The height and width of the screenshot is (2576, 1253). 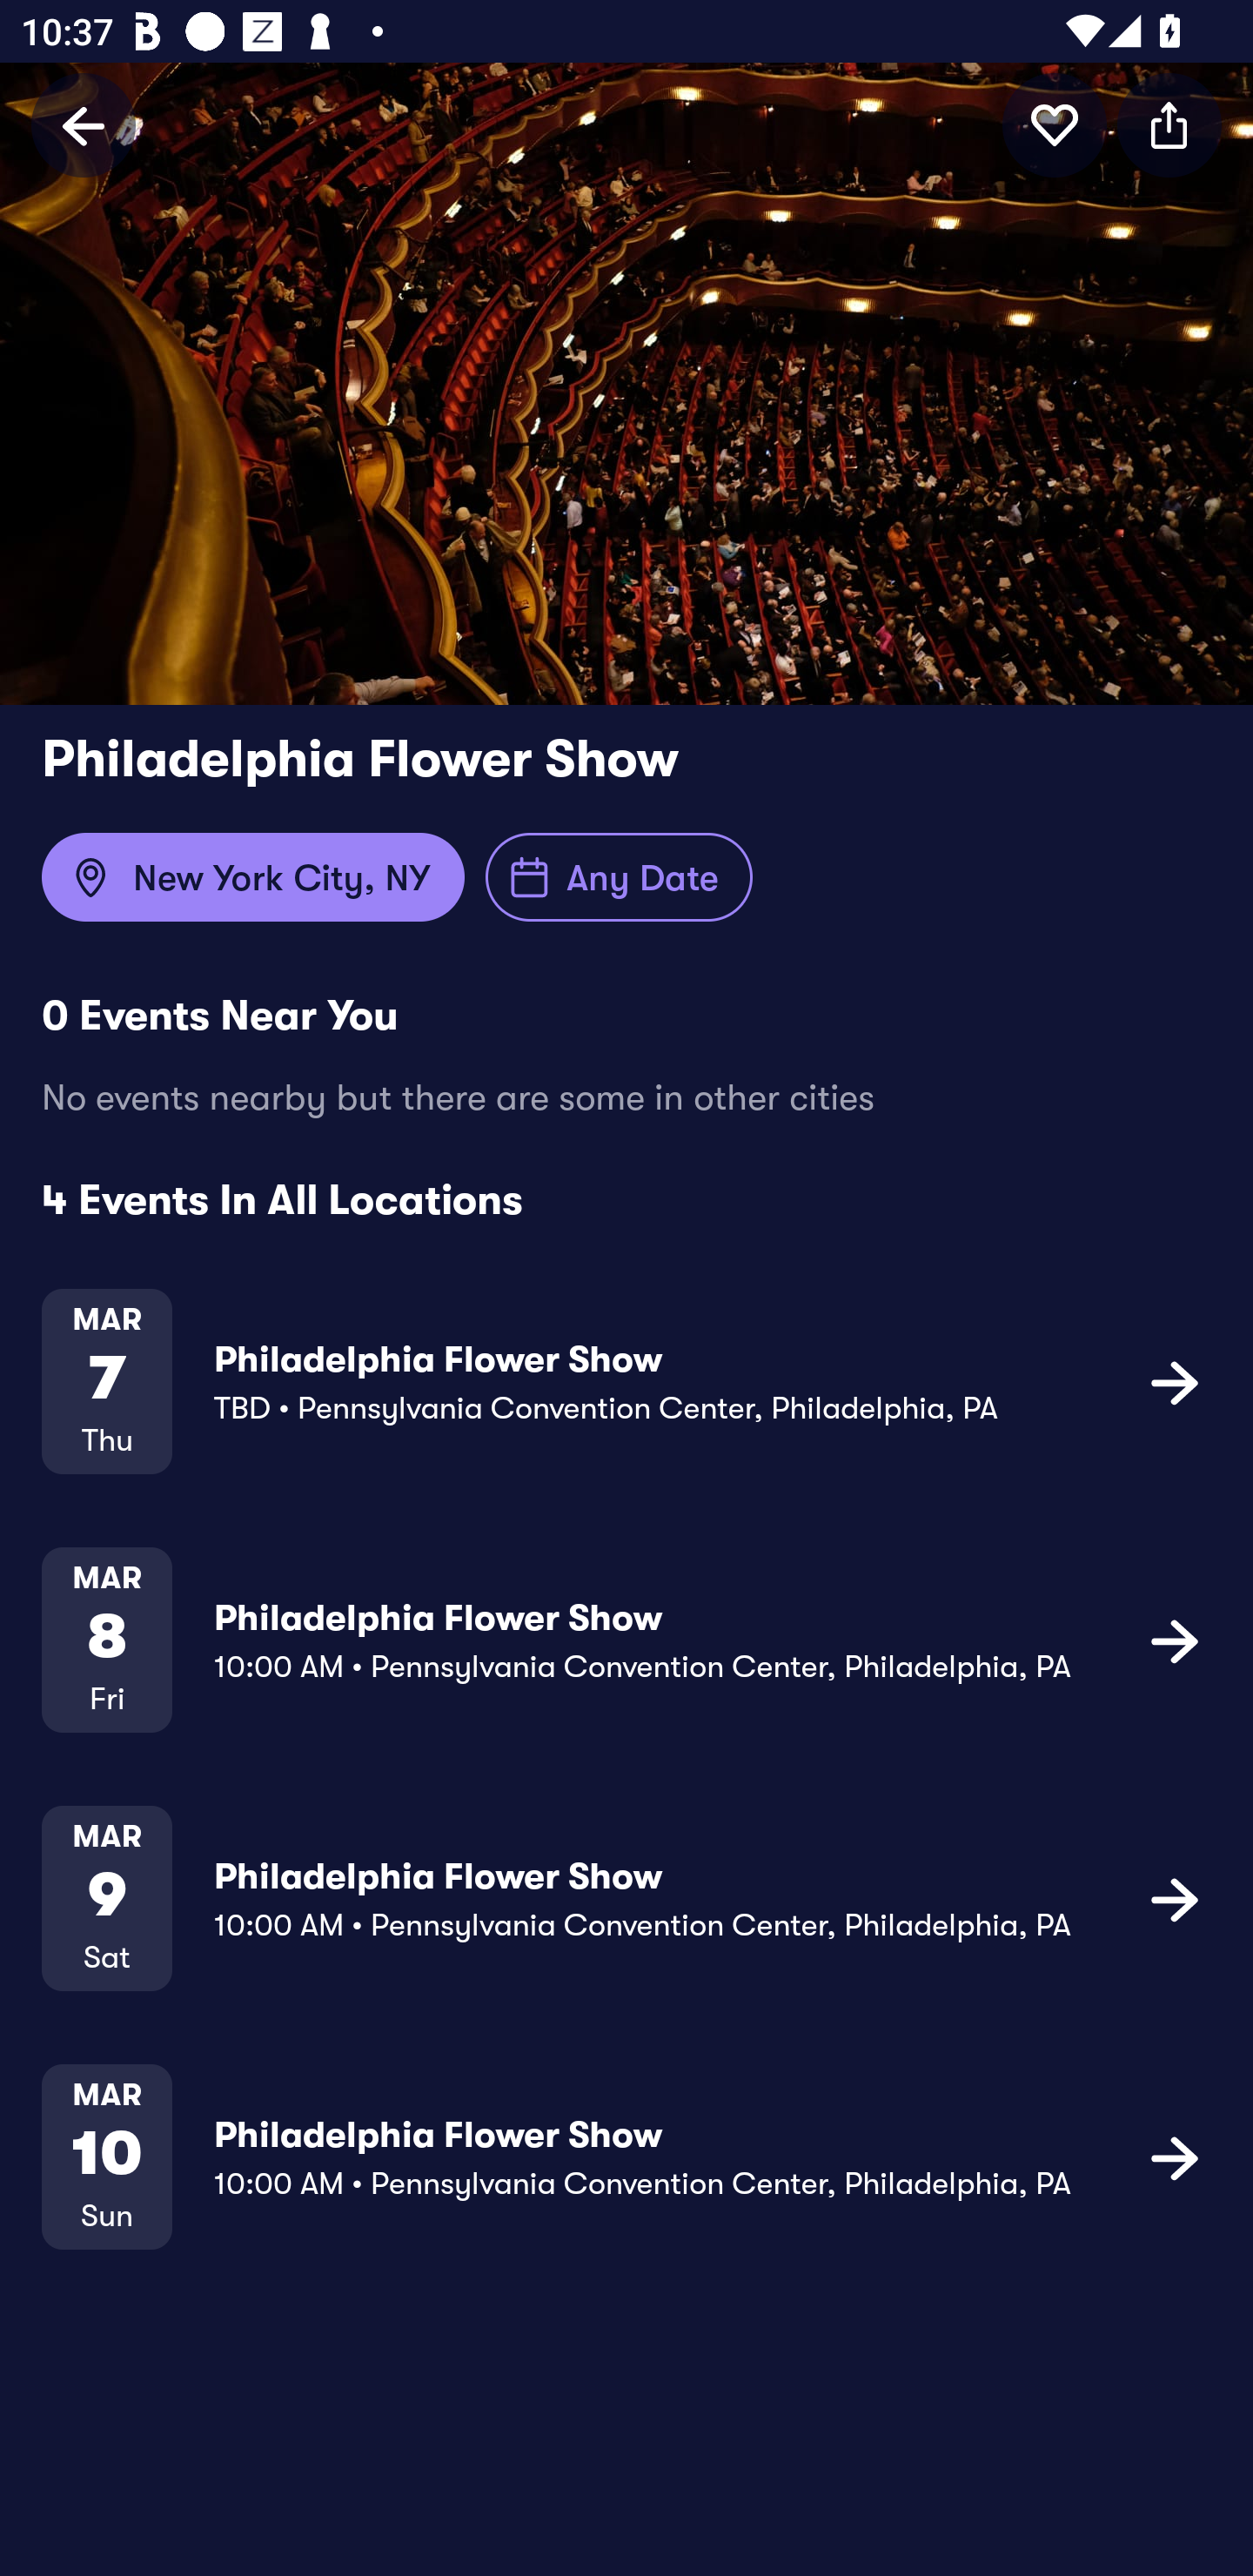 I want to click on Back, so click(x=84, y=124).